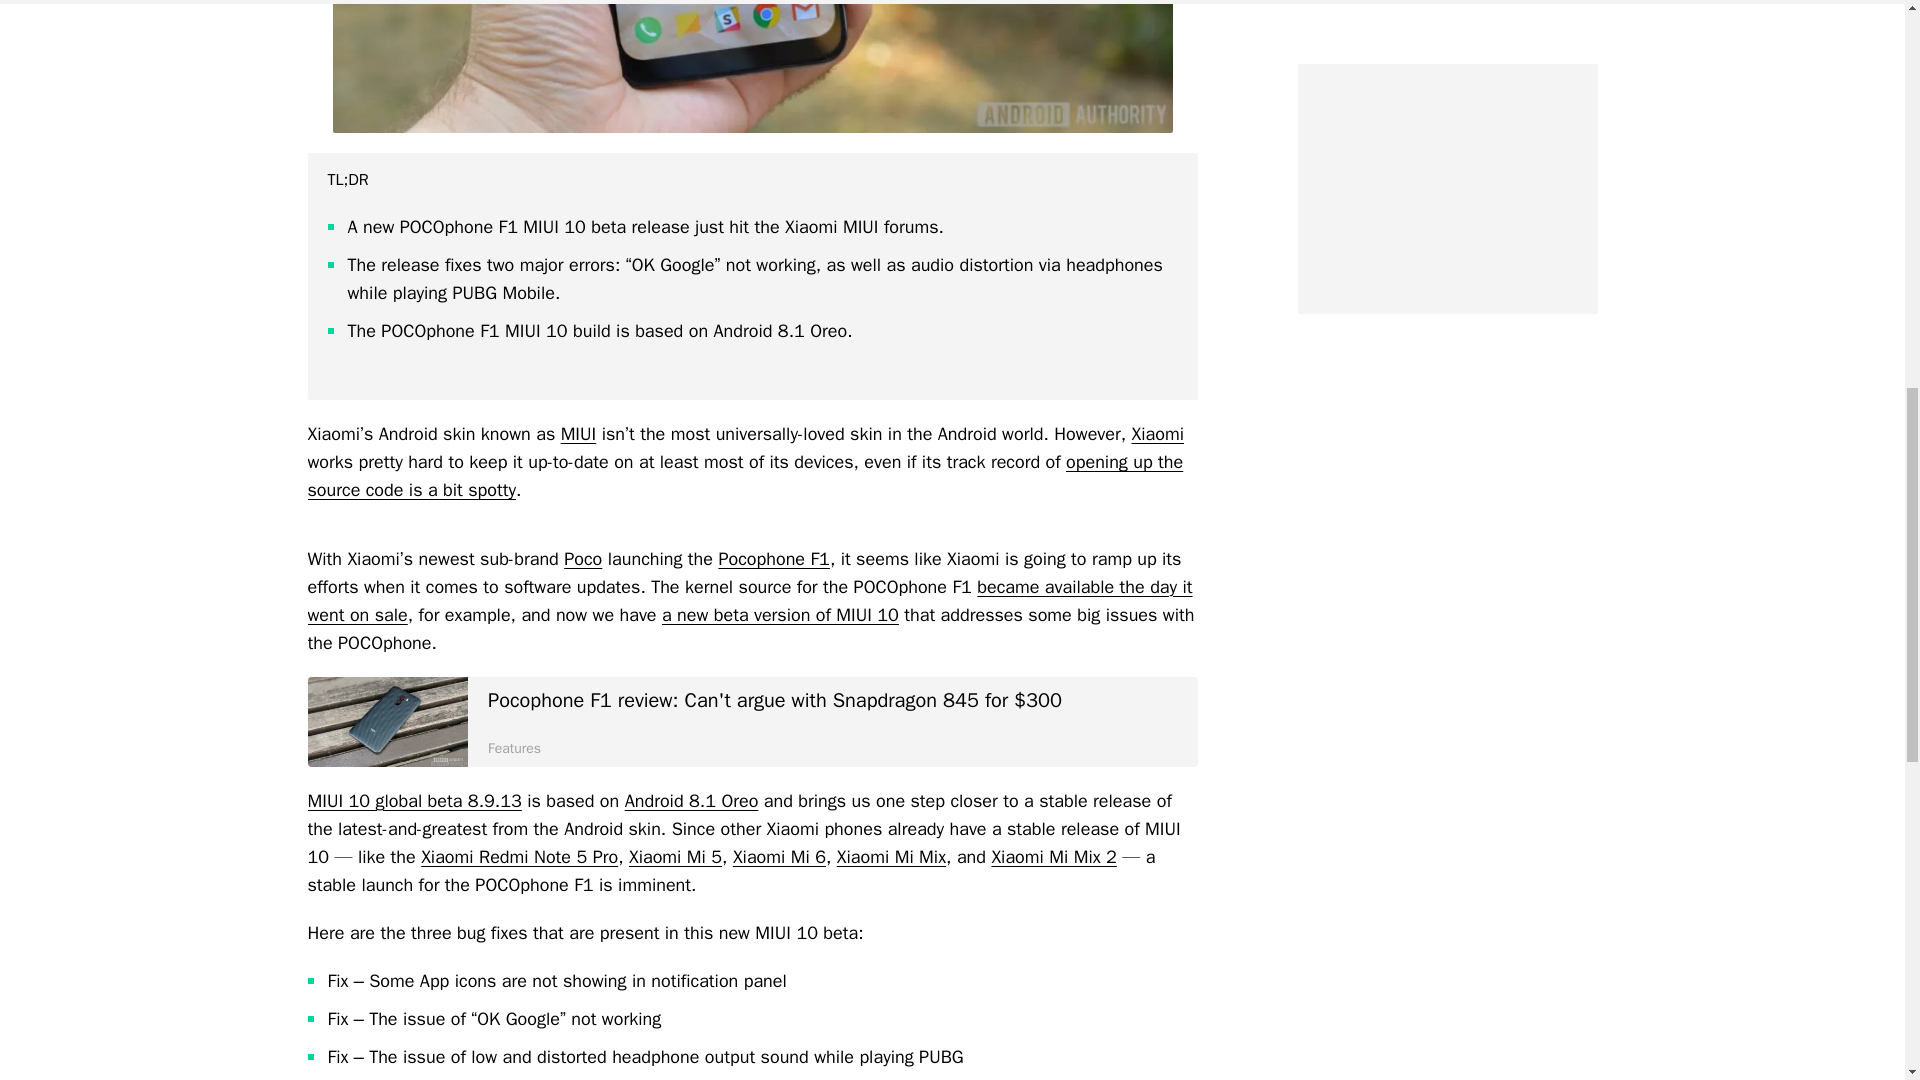  Describe the element at coordinates (578, 434) in the screenshot. I see `MIUI` at that location.